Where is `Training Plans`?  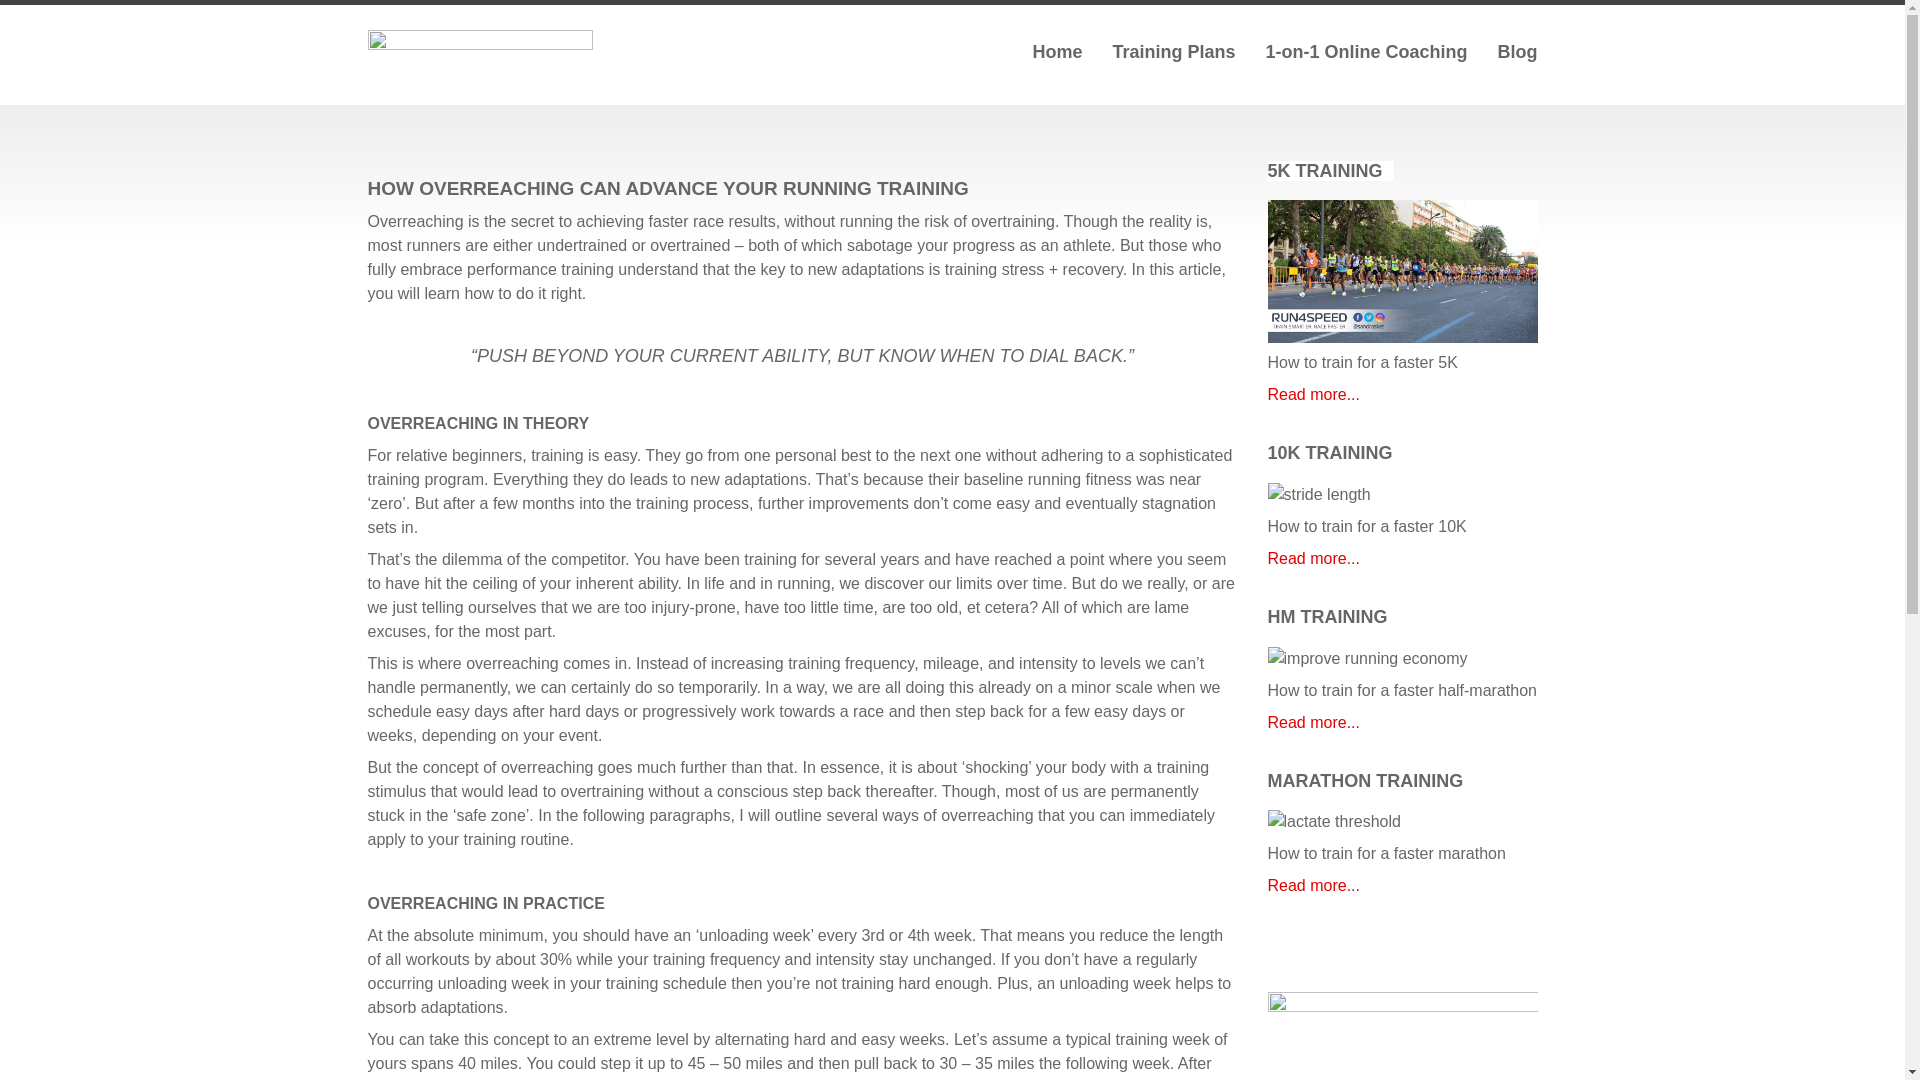 Training Plans is located at coordinates (1172, 60).